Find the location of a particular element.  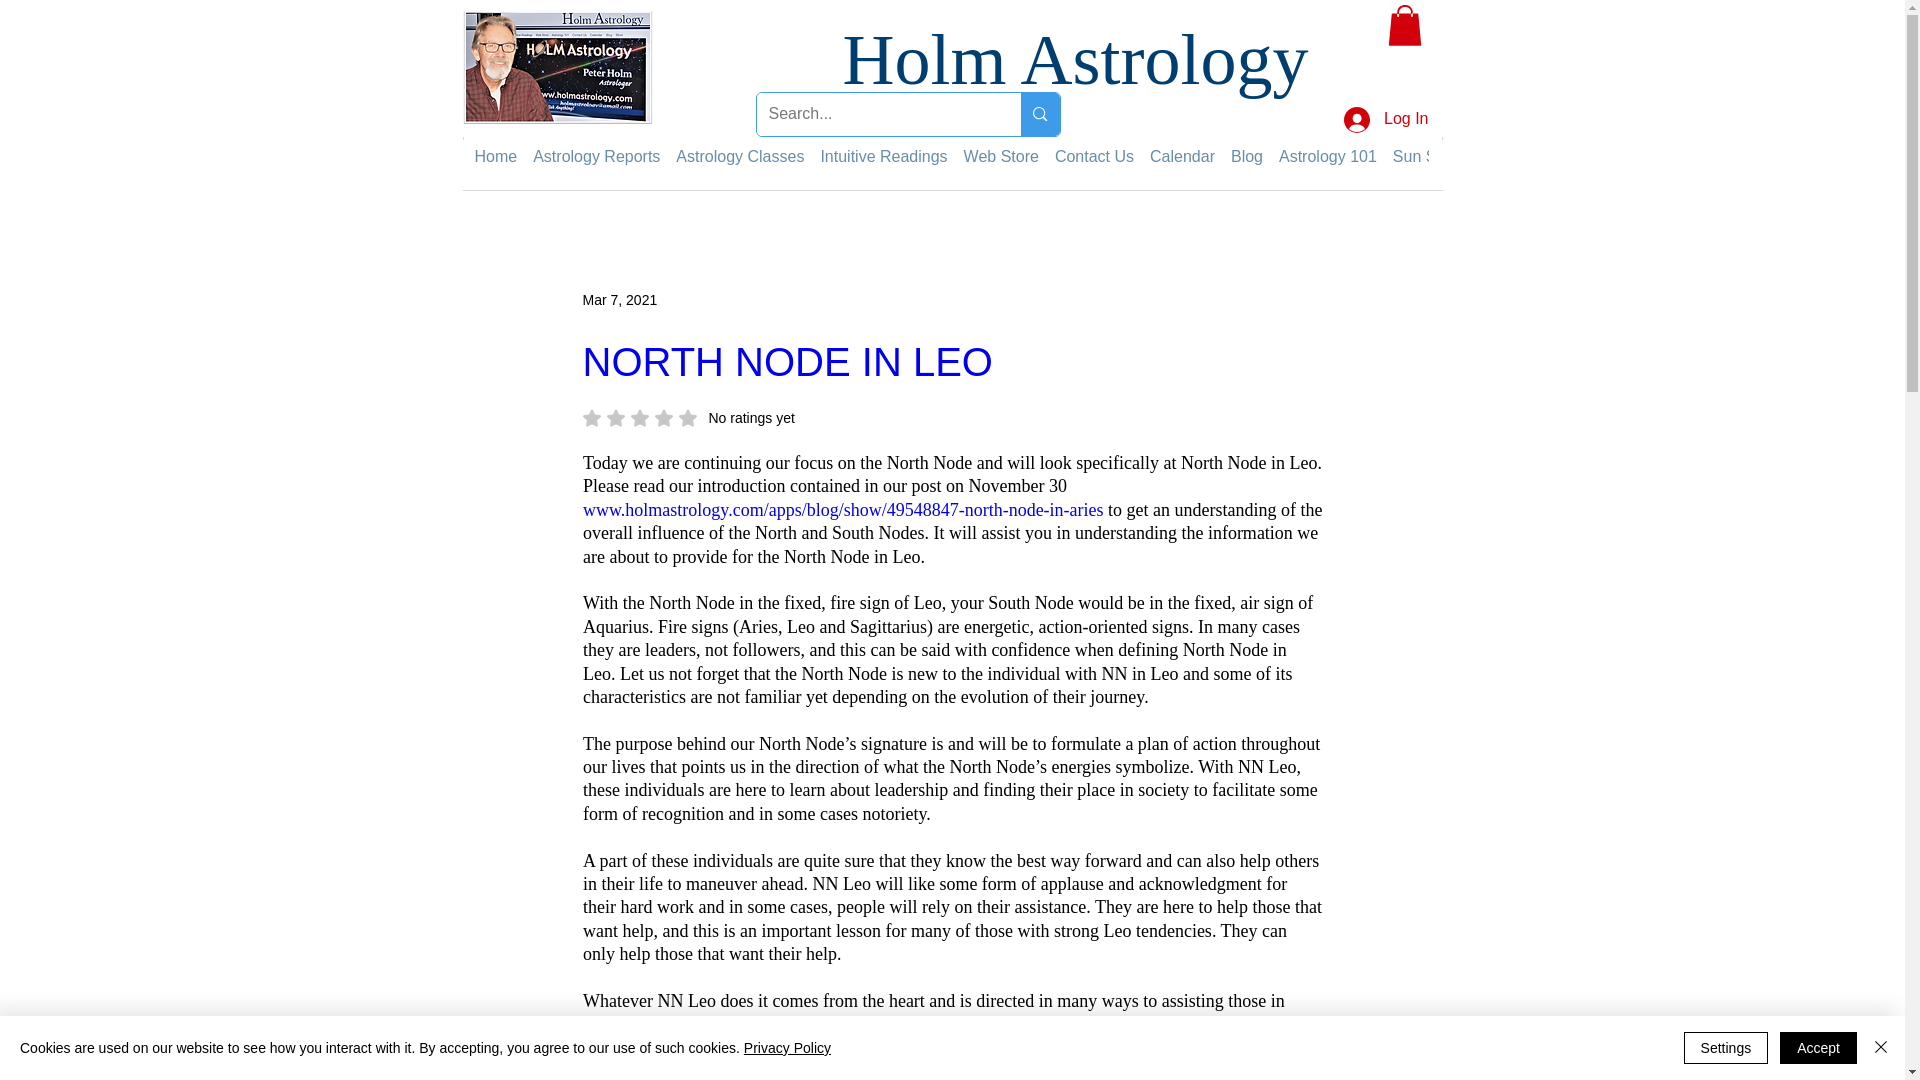

Sun Signs is located at coordinates (1430, 156).